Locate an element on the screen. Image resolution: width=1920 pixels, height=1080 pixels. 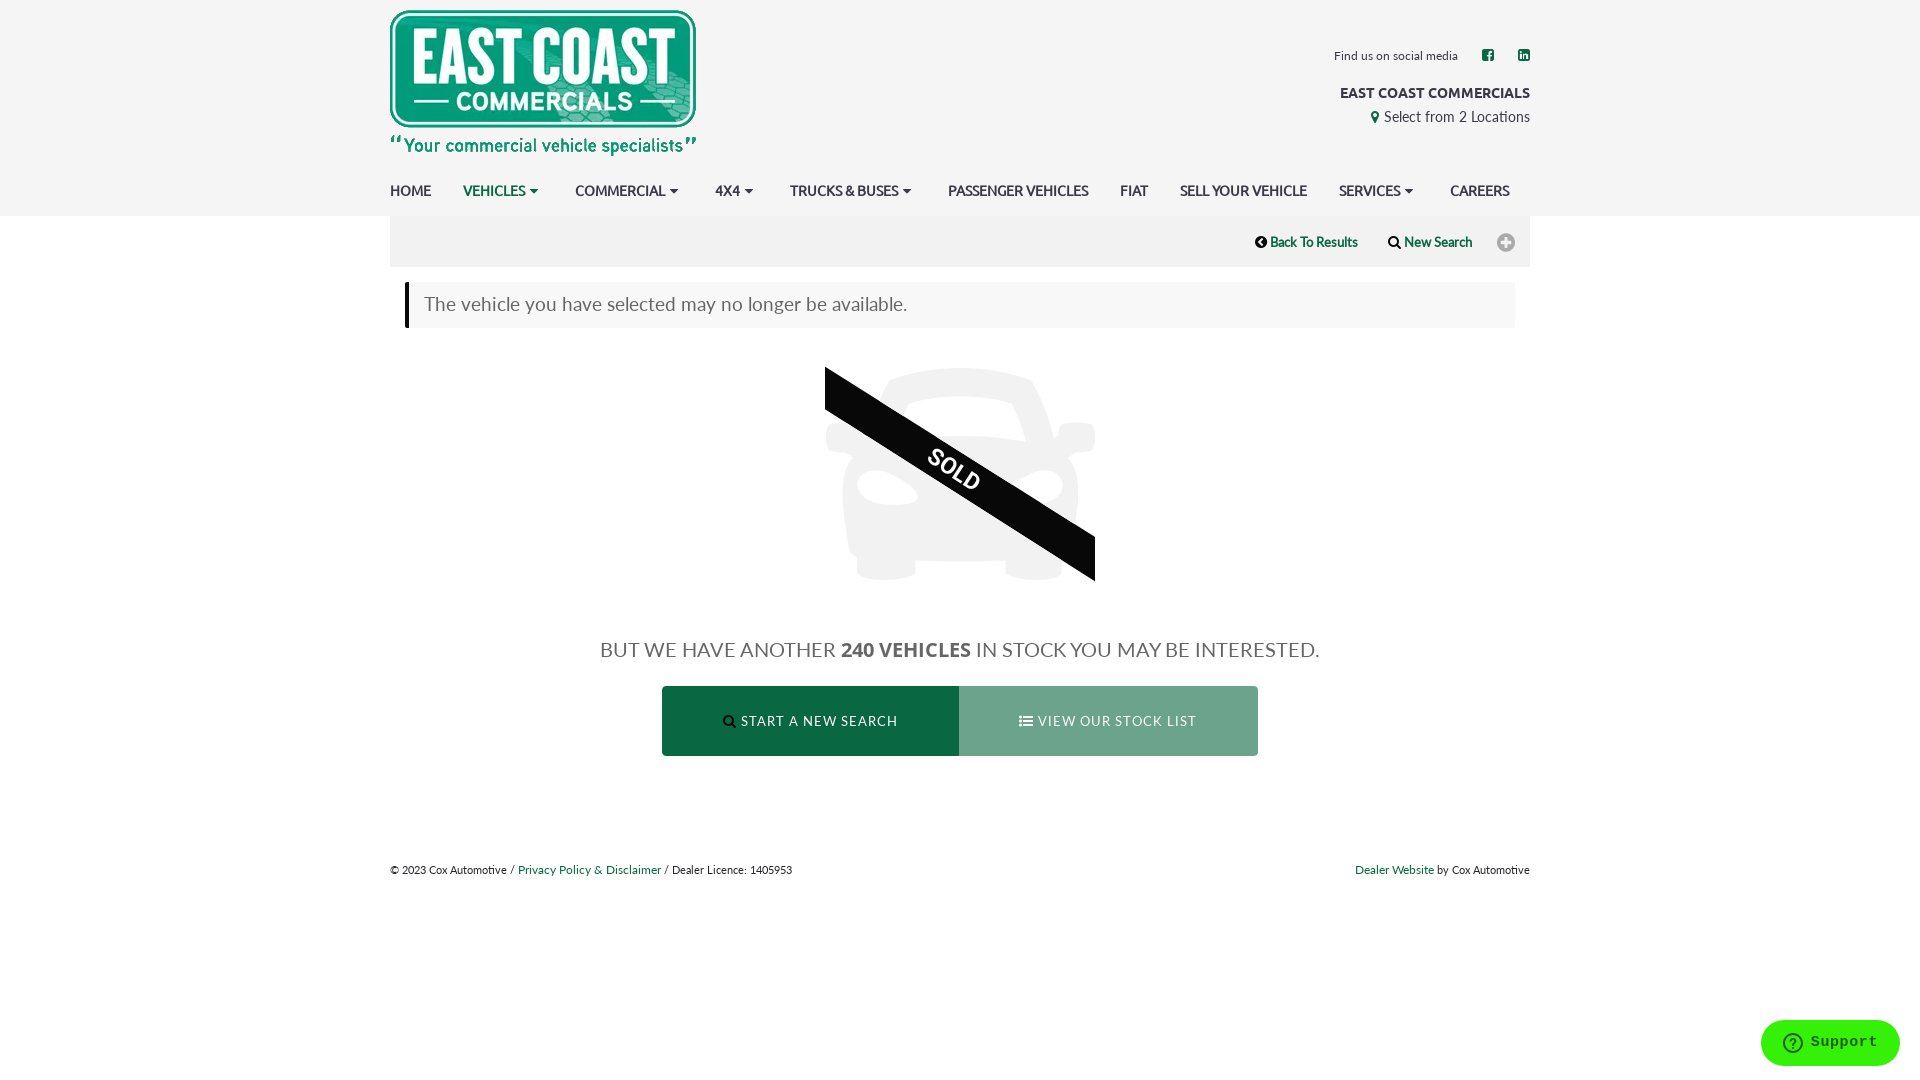
VIEW OUR STOCK LIST is located at coordinates (1108, 722).